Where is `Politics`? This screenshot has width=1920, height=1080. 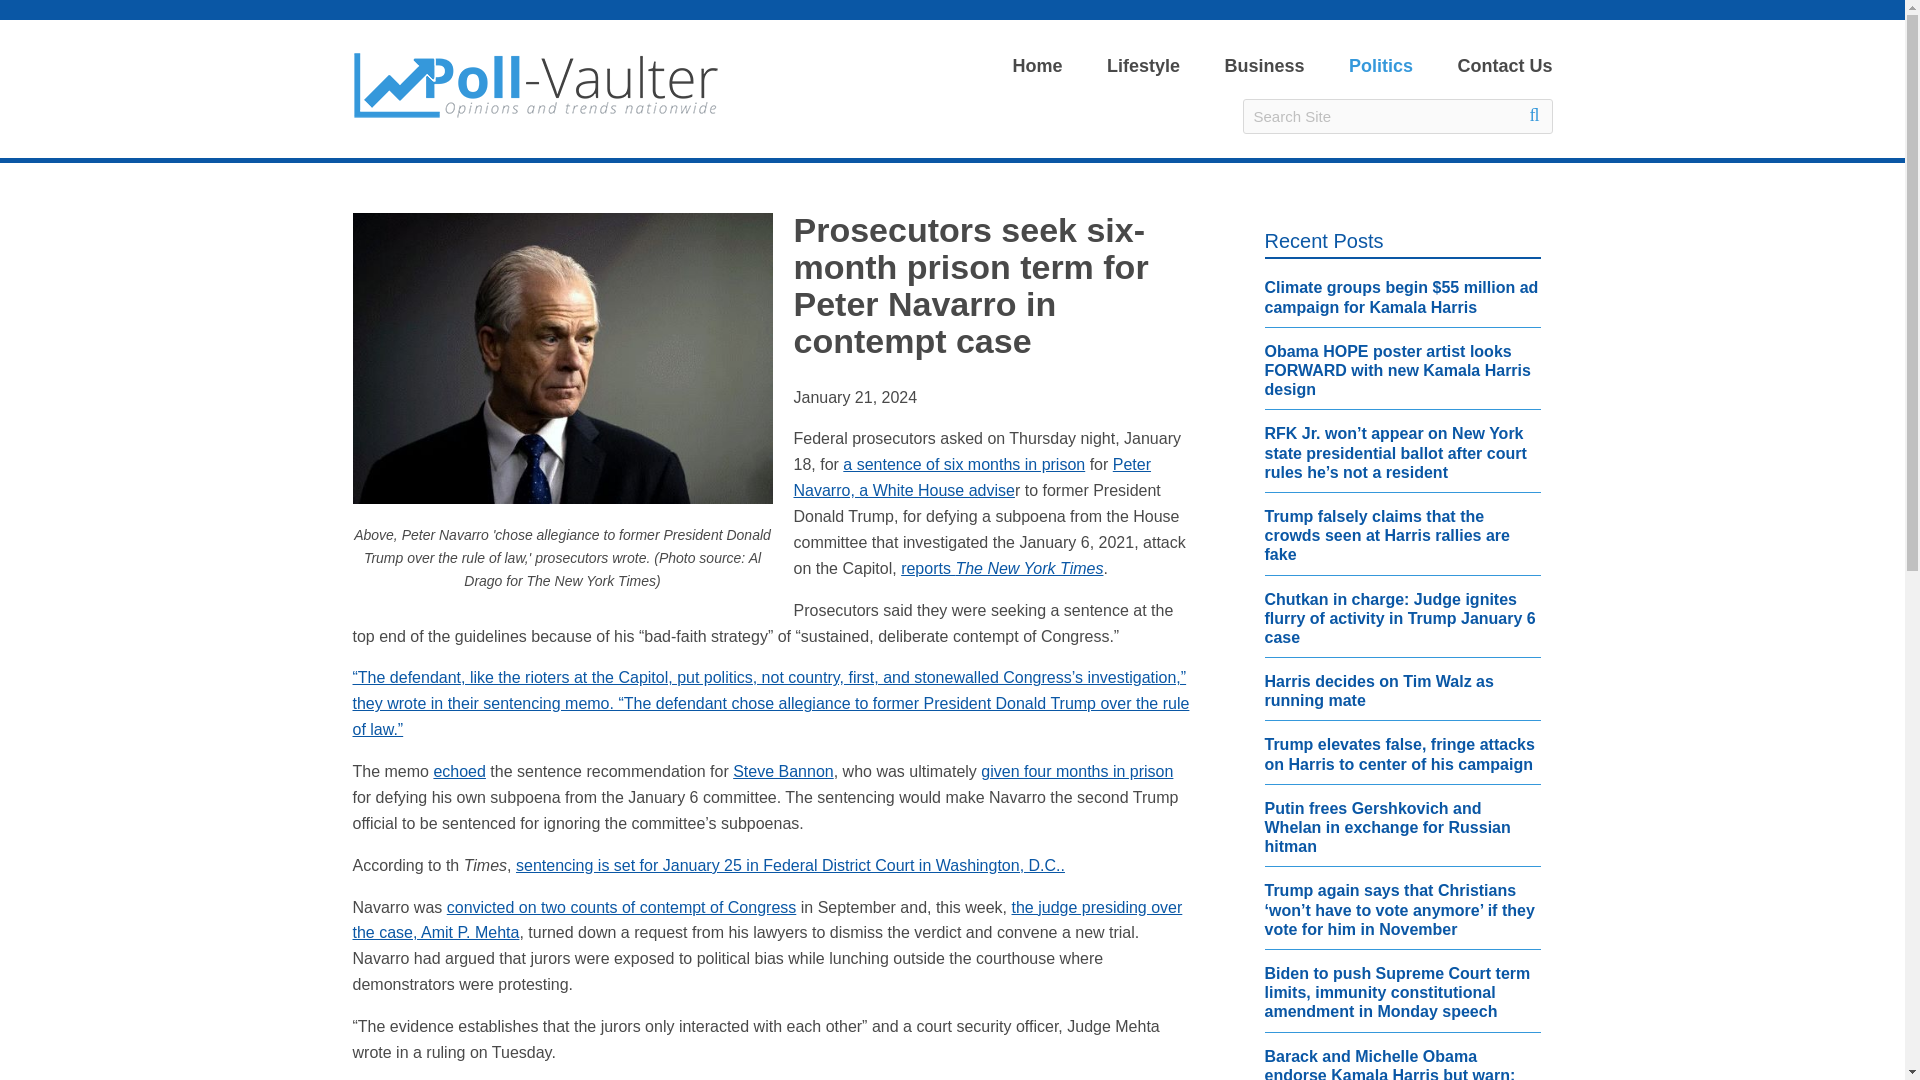 Politics is located at coordinates (1380, 66).